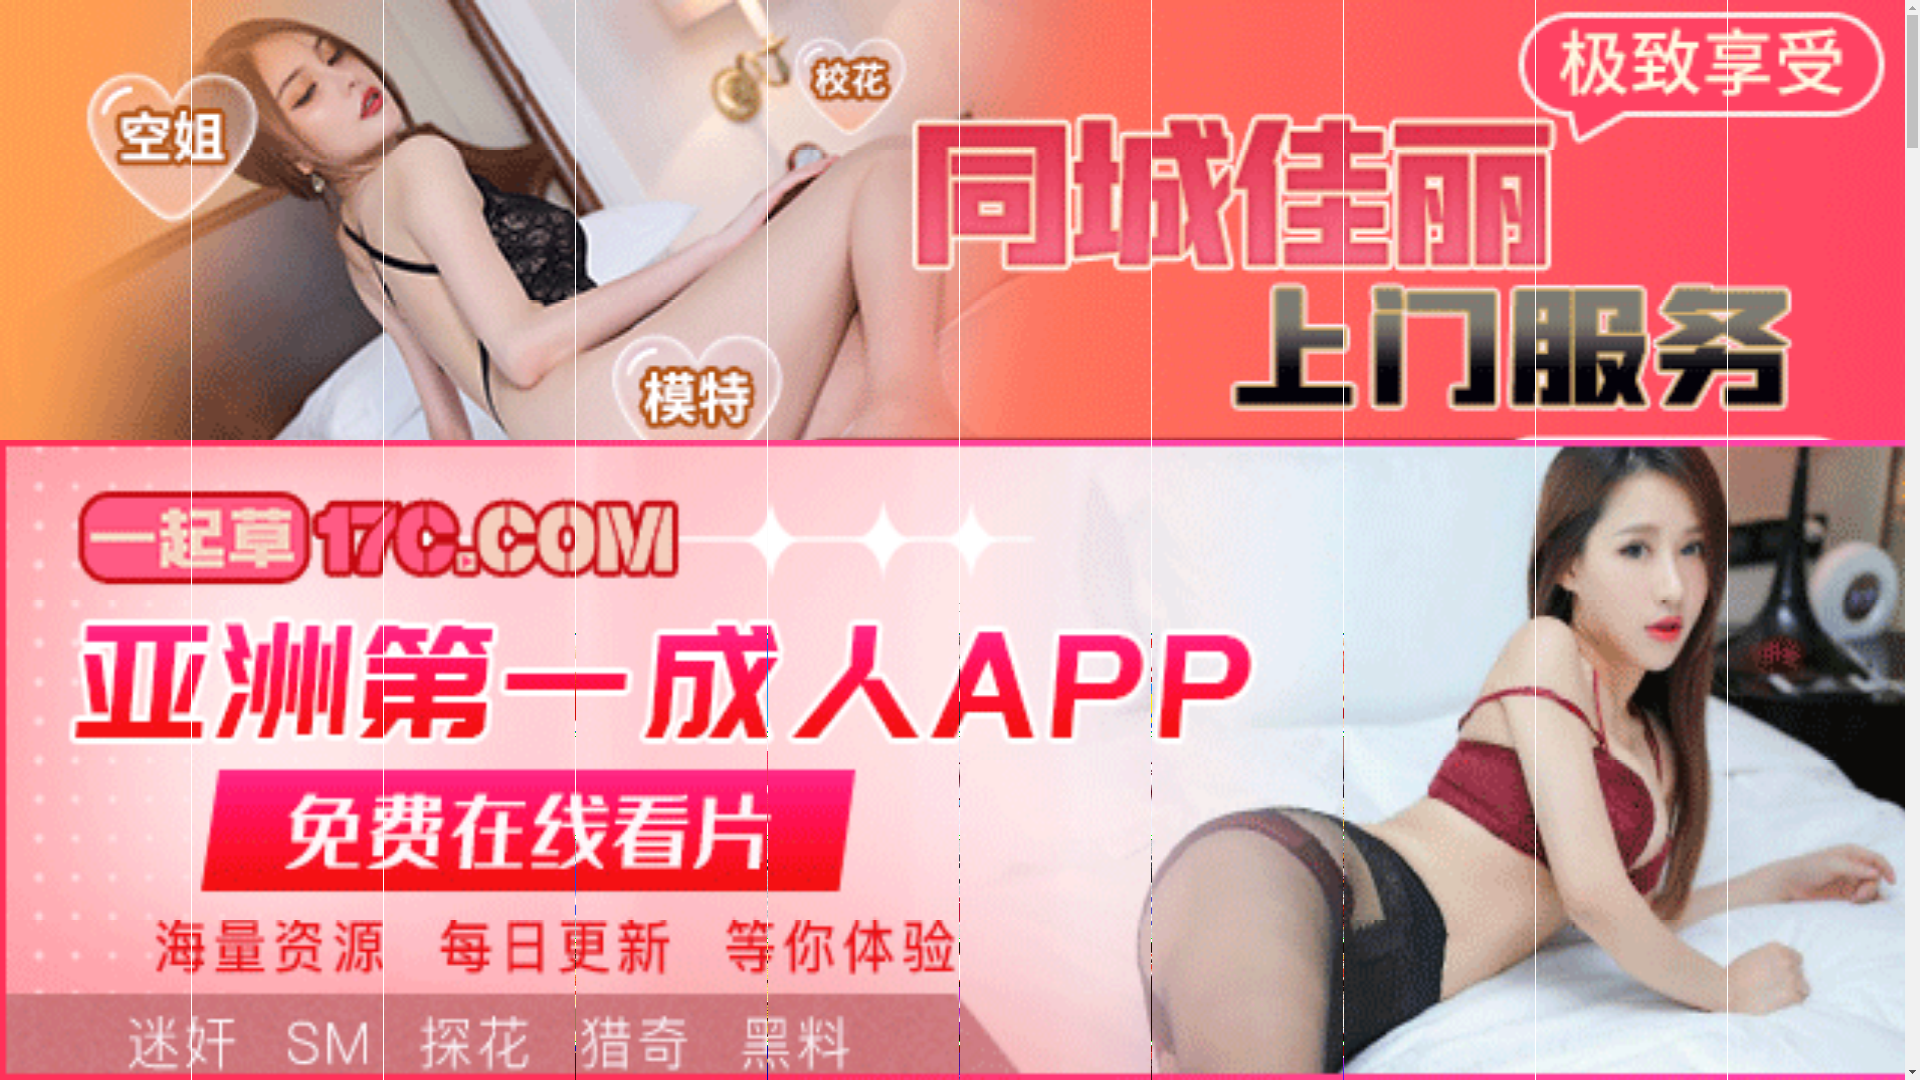  Describe the element at coordinates (1143, 622) in the screenshot. I see `|` at that location.